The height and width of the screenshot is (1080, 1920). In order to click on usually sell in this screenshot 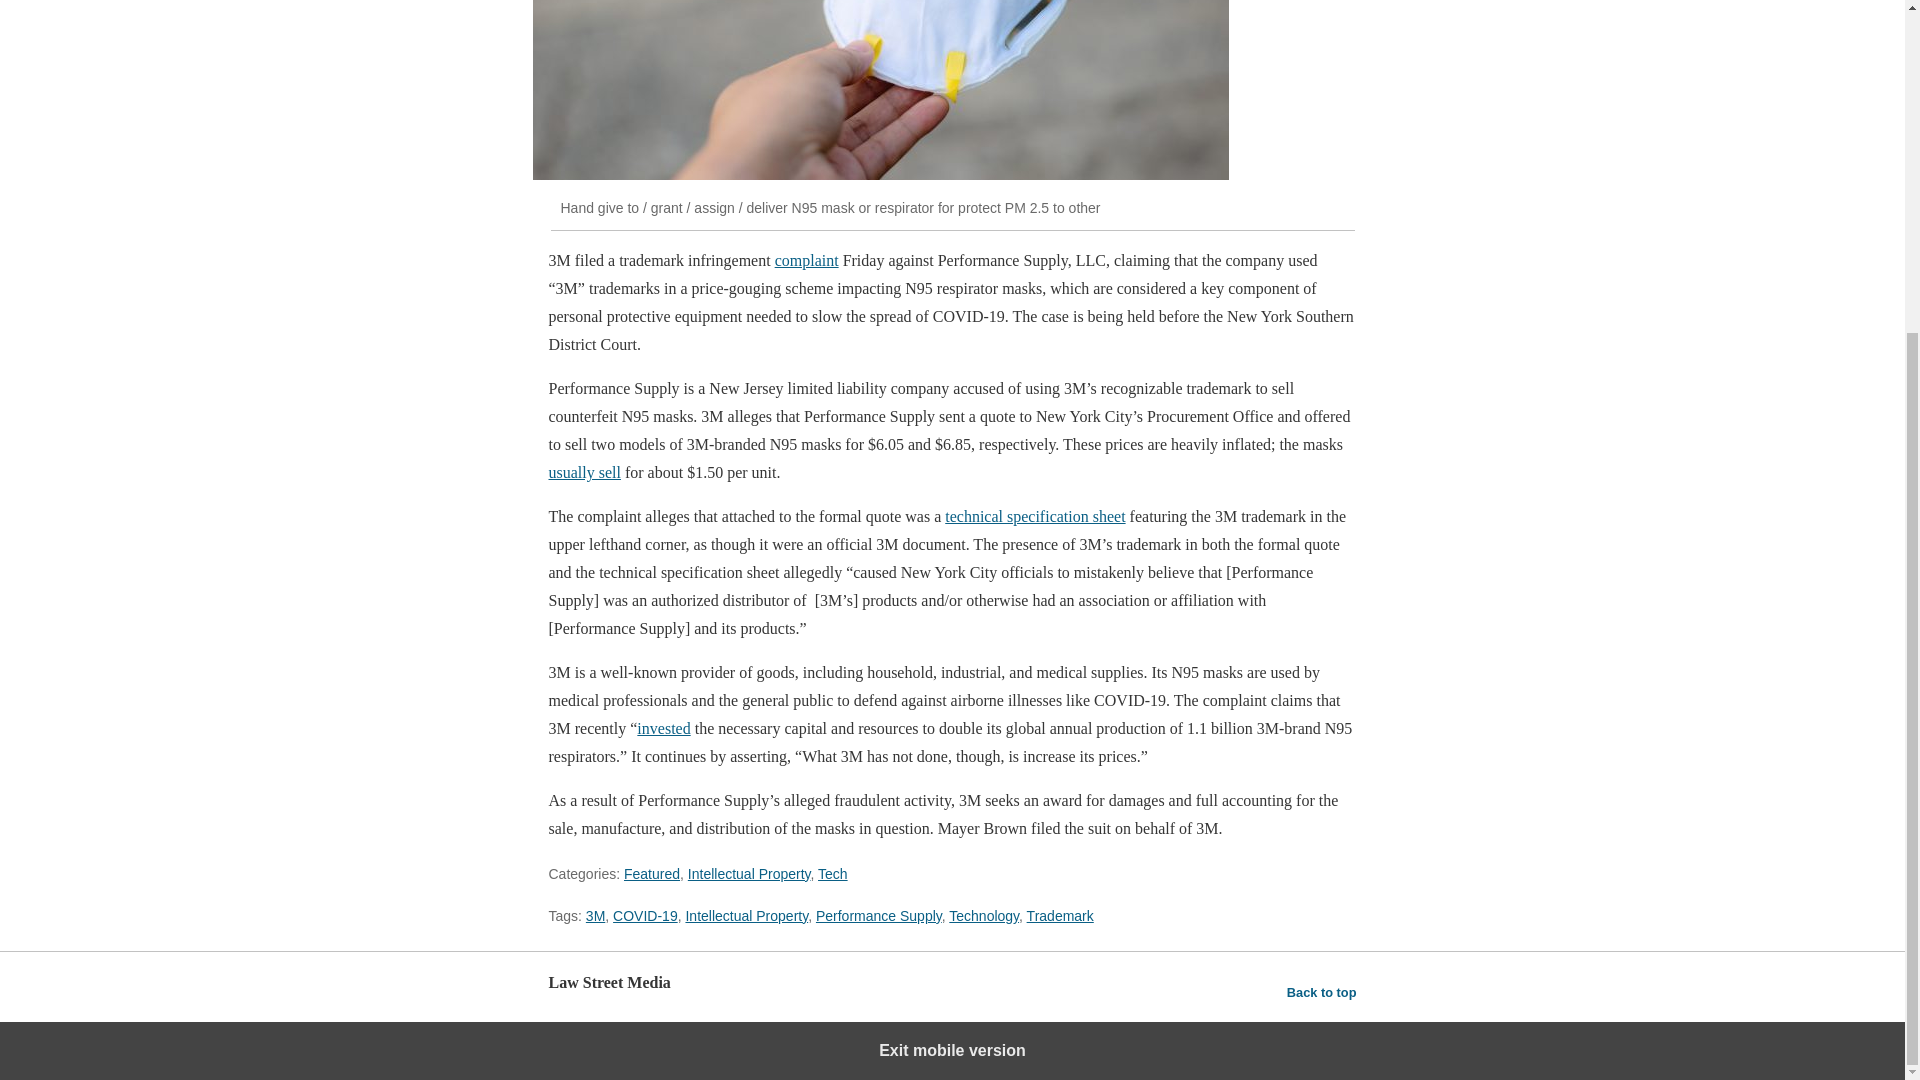, I will do `click(584, 472)`.